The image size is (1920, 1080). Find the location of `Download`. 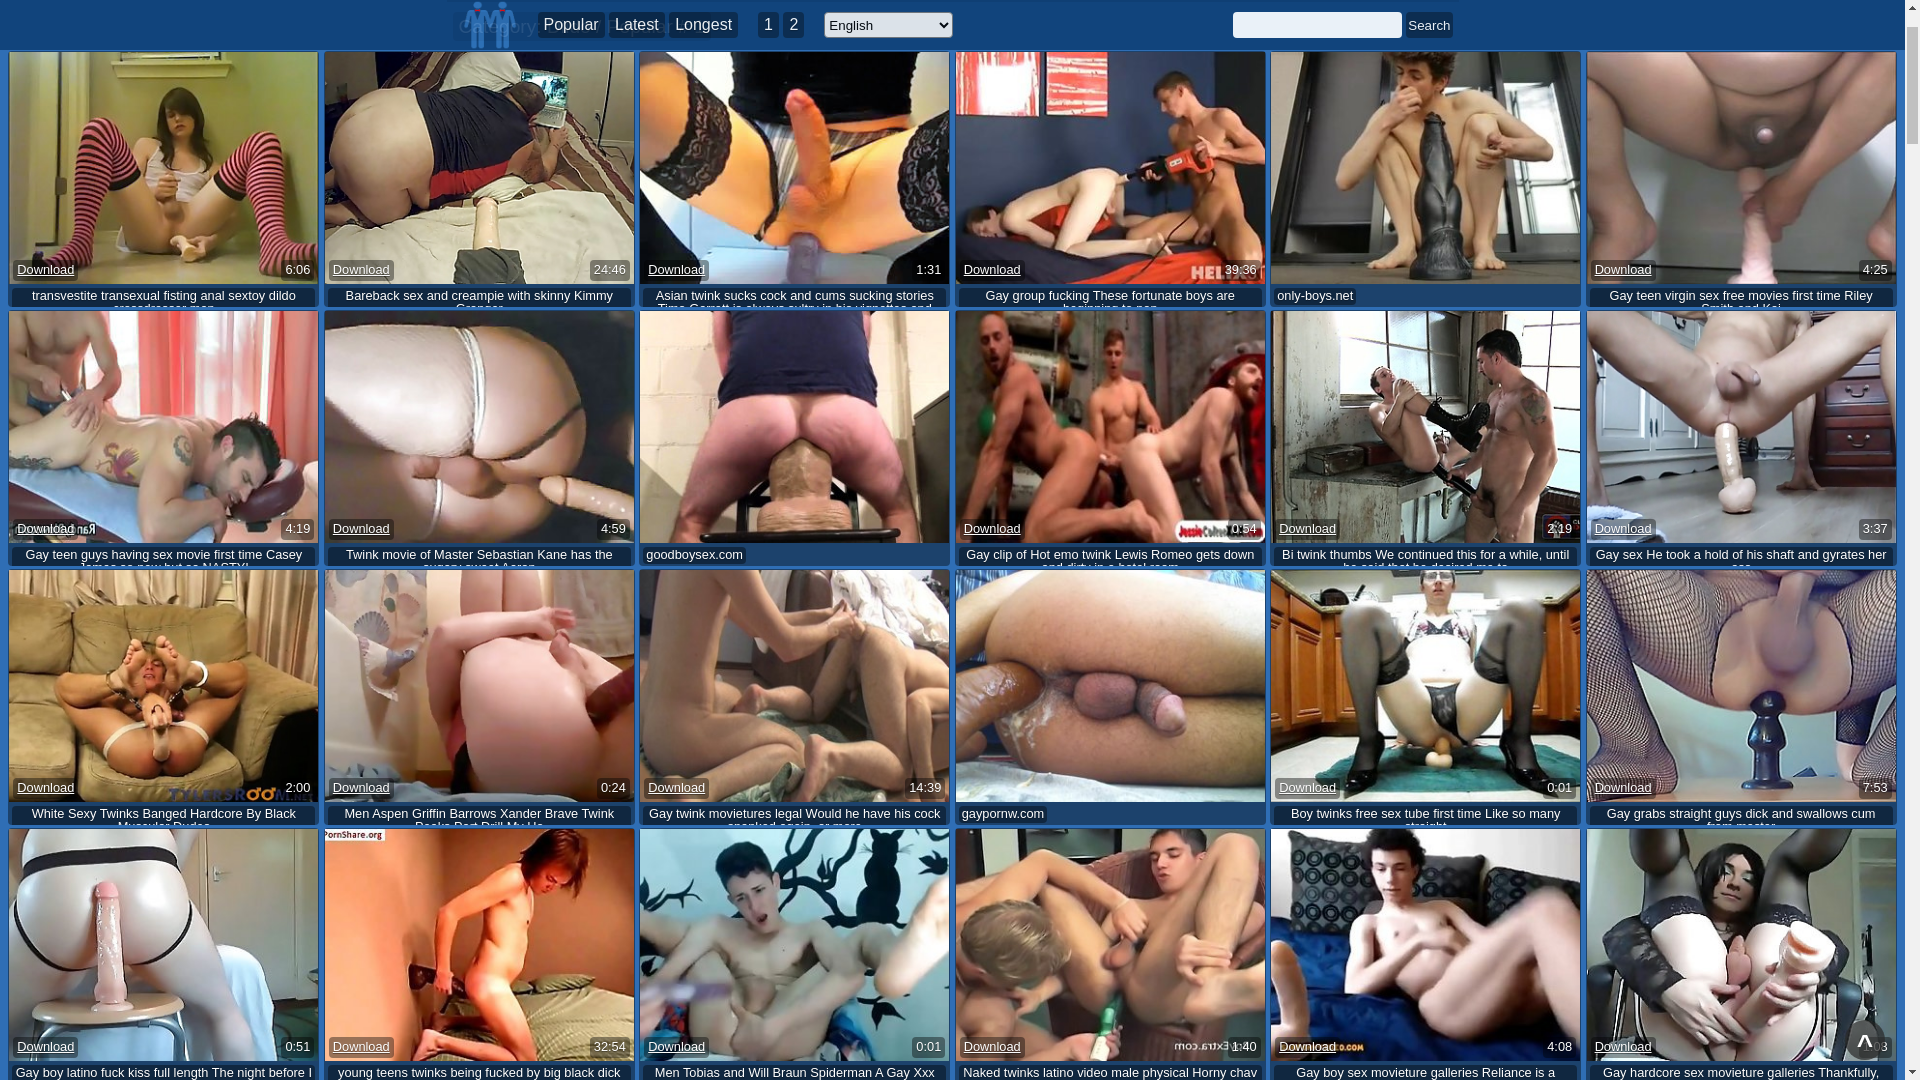

Download is located at coordinates (1308, 648).